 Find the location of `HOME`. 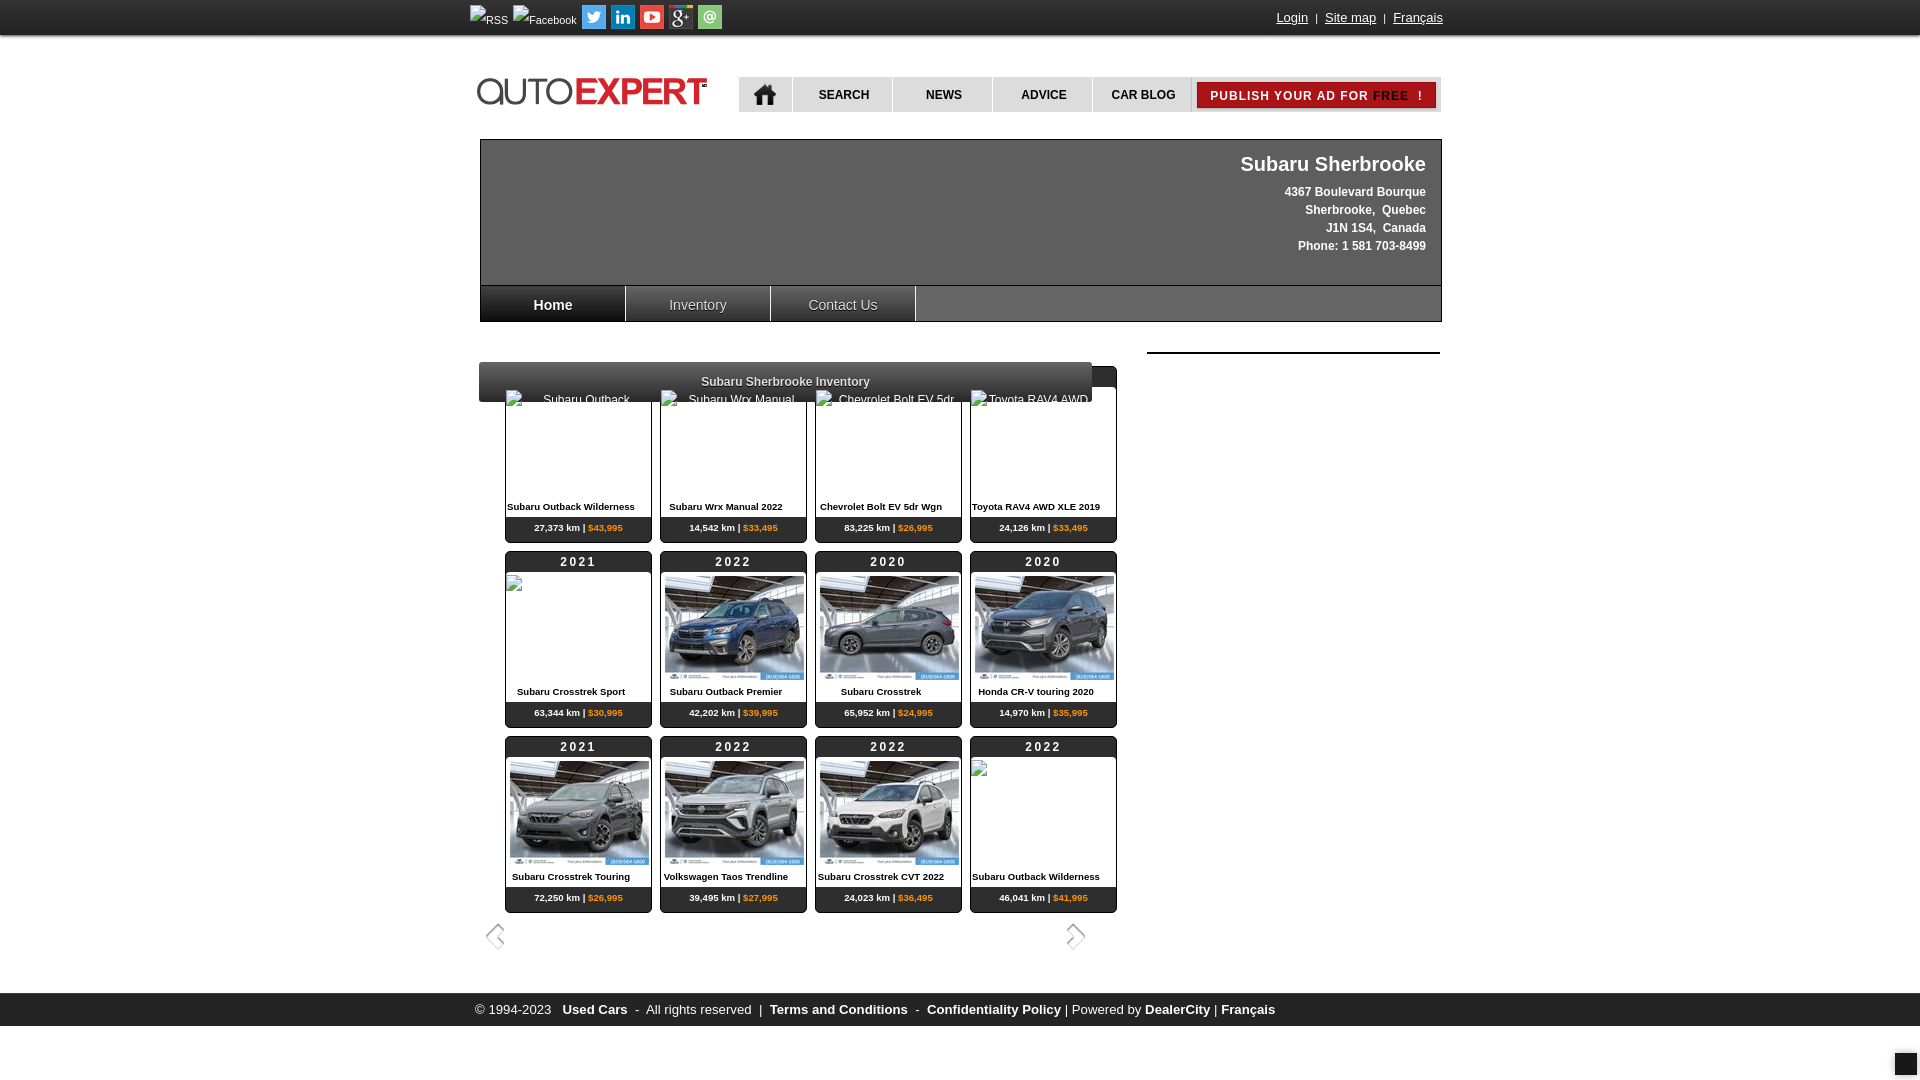

HOME is located at coordinates (766, 94).